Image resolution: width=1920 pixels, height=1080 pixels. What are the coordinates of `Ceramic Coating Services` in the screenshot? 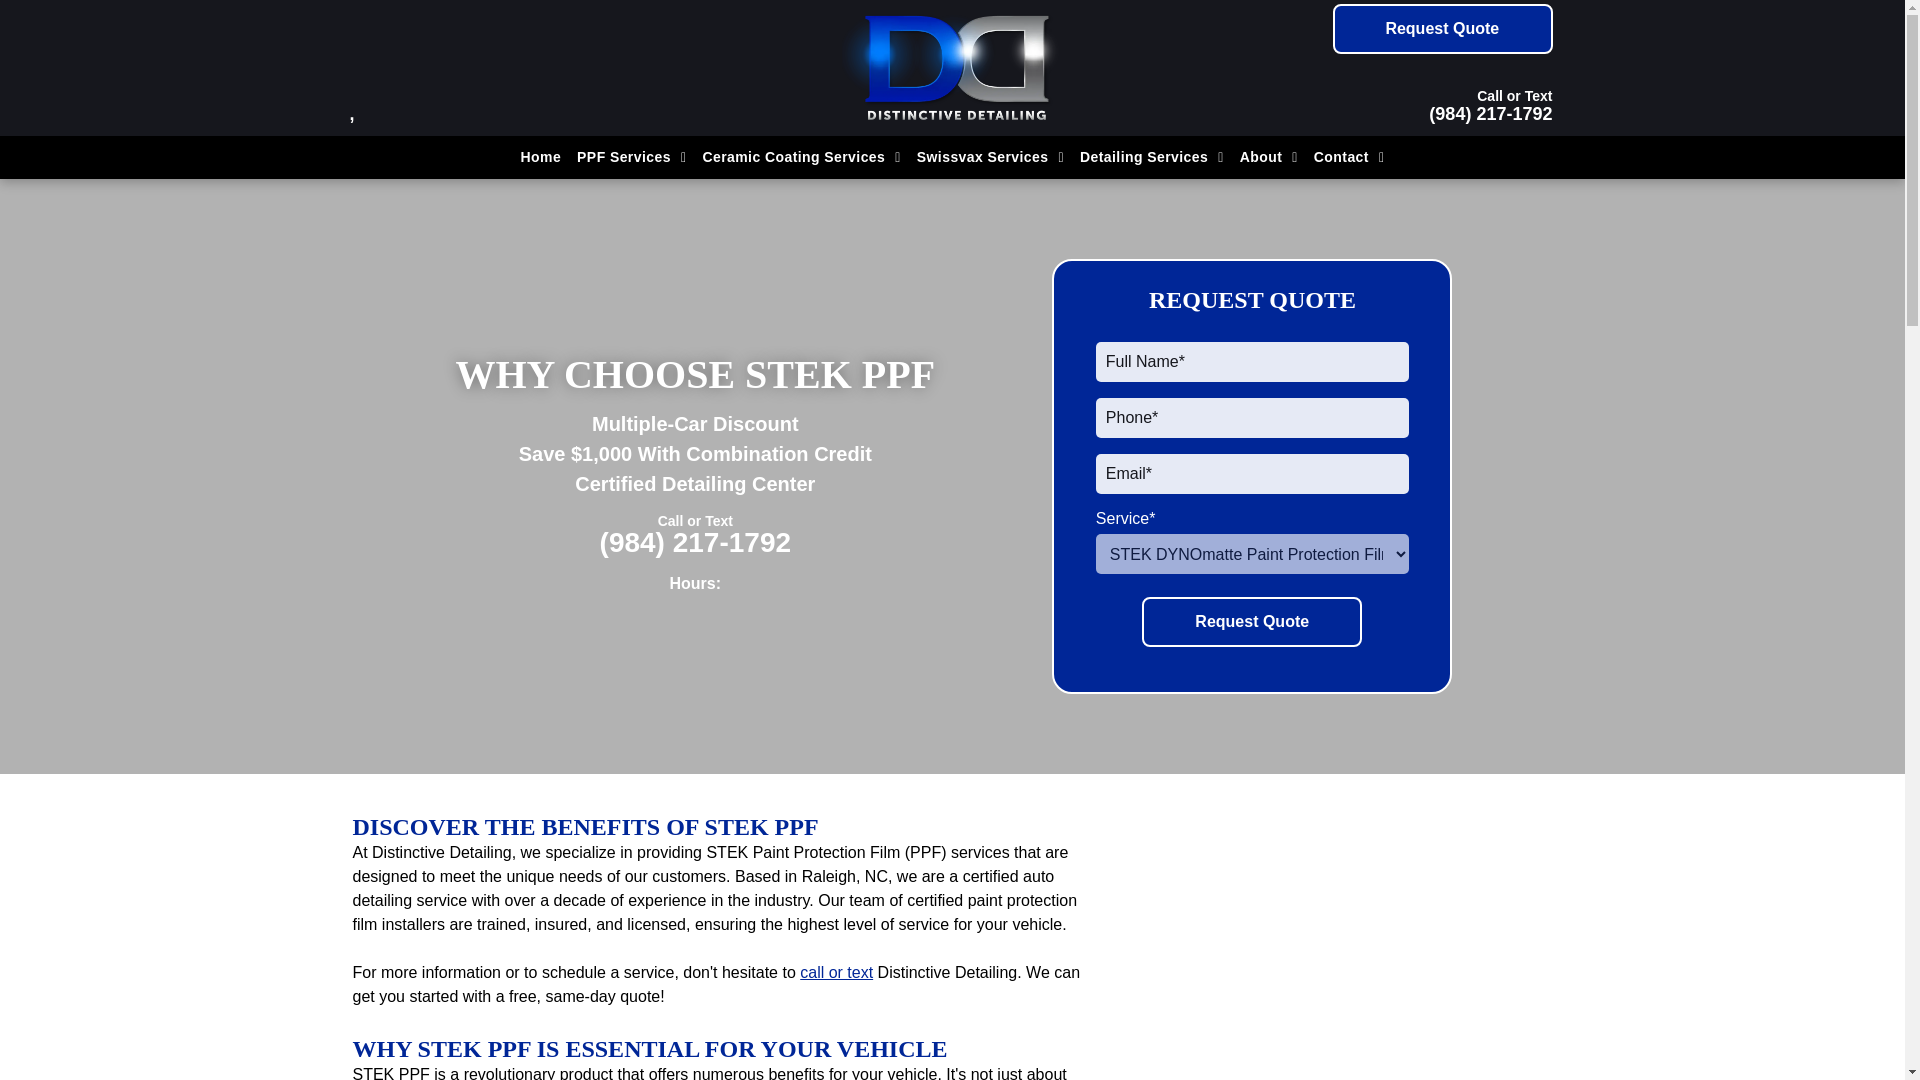 It's located at (800, 156).